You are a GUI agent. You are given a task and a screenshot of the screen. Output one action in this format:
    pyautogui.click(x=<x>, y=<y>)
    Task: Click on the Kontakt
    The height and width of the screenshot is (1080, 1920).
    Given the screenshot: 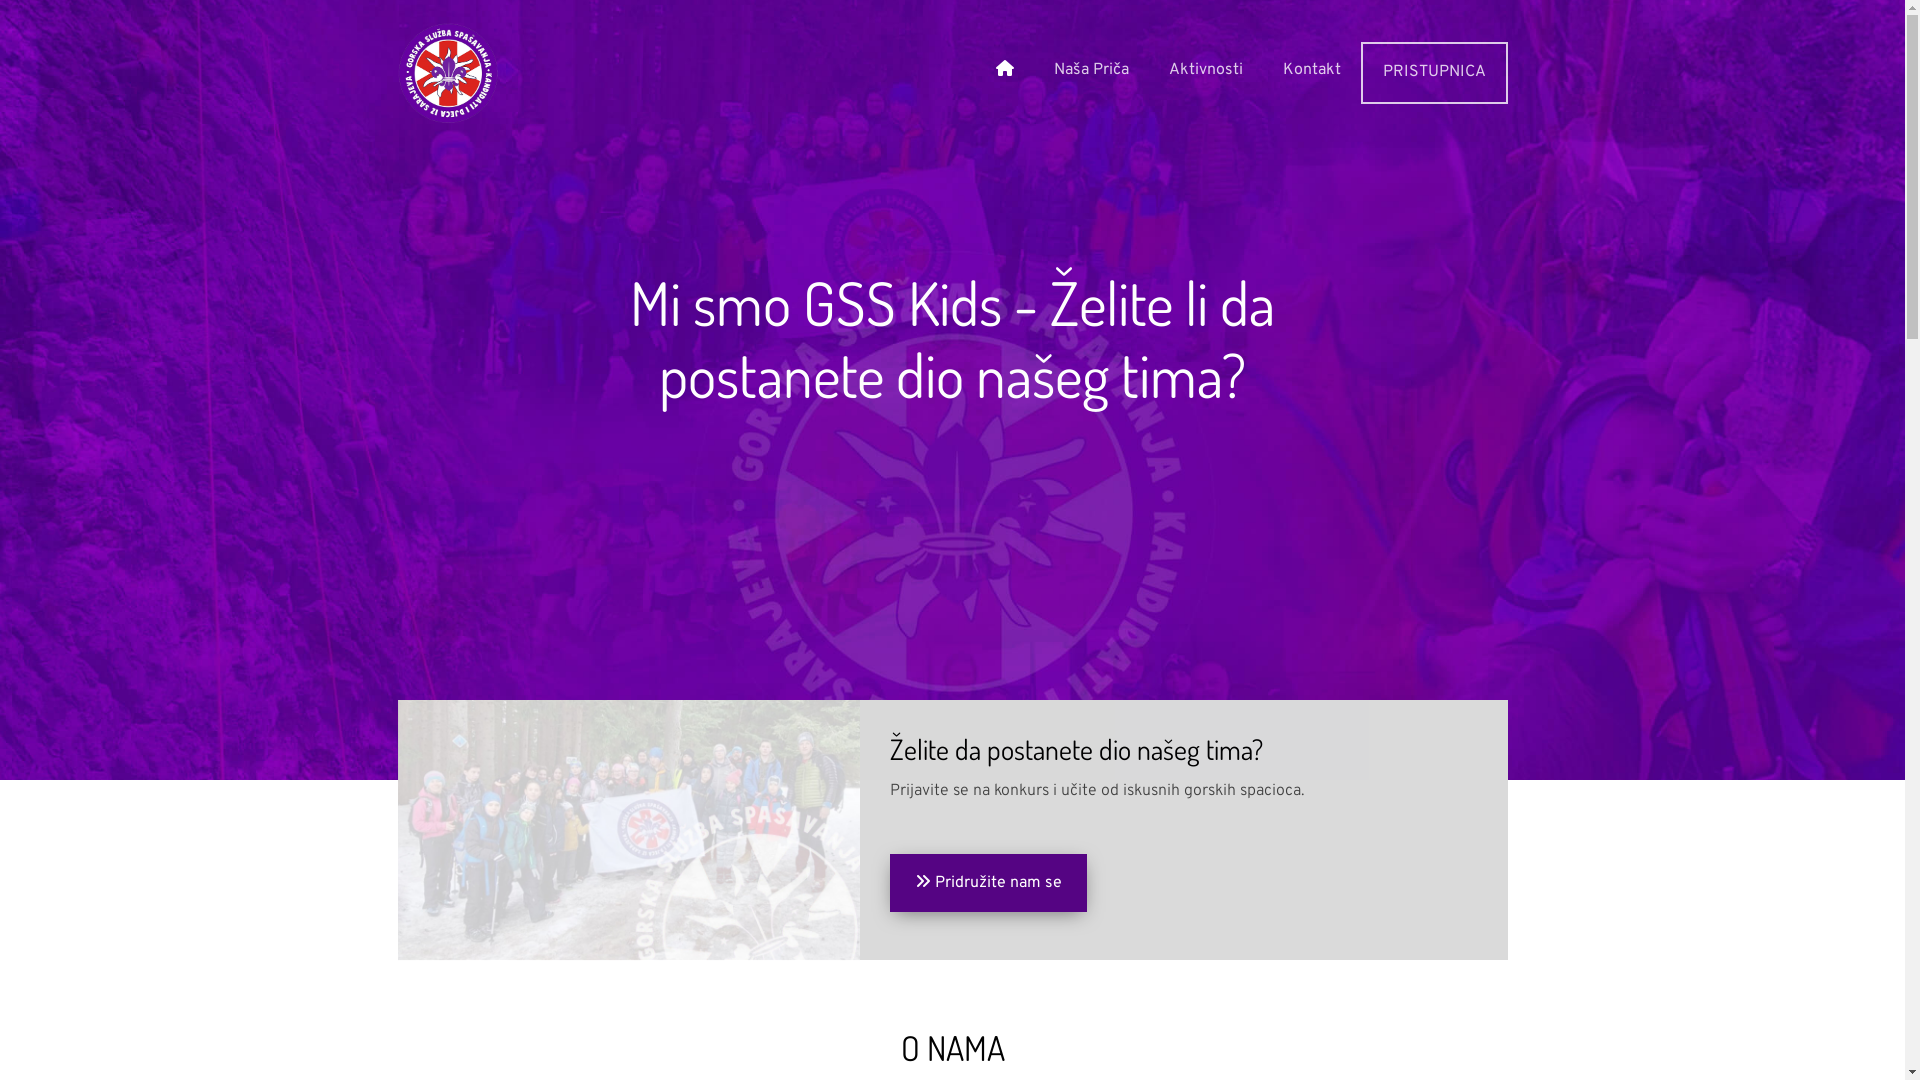 What is the action you would take?
    pyautogui.click(x=1311, y=71)
    